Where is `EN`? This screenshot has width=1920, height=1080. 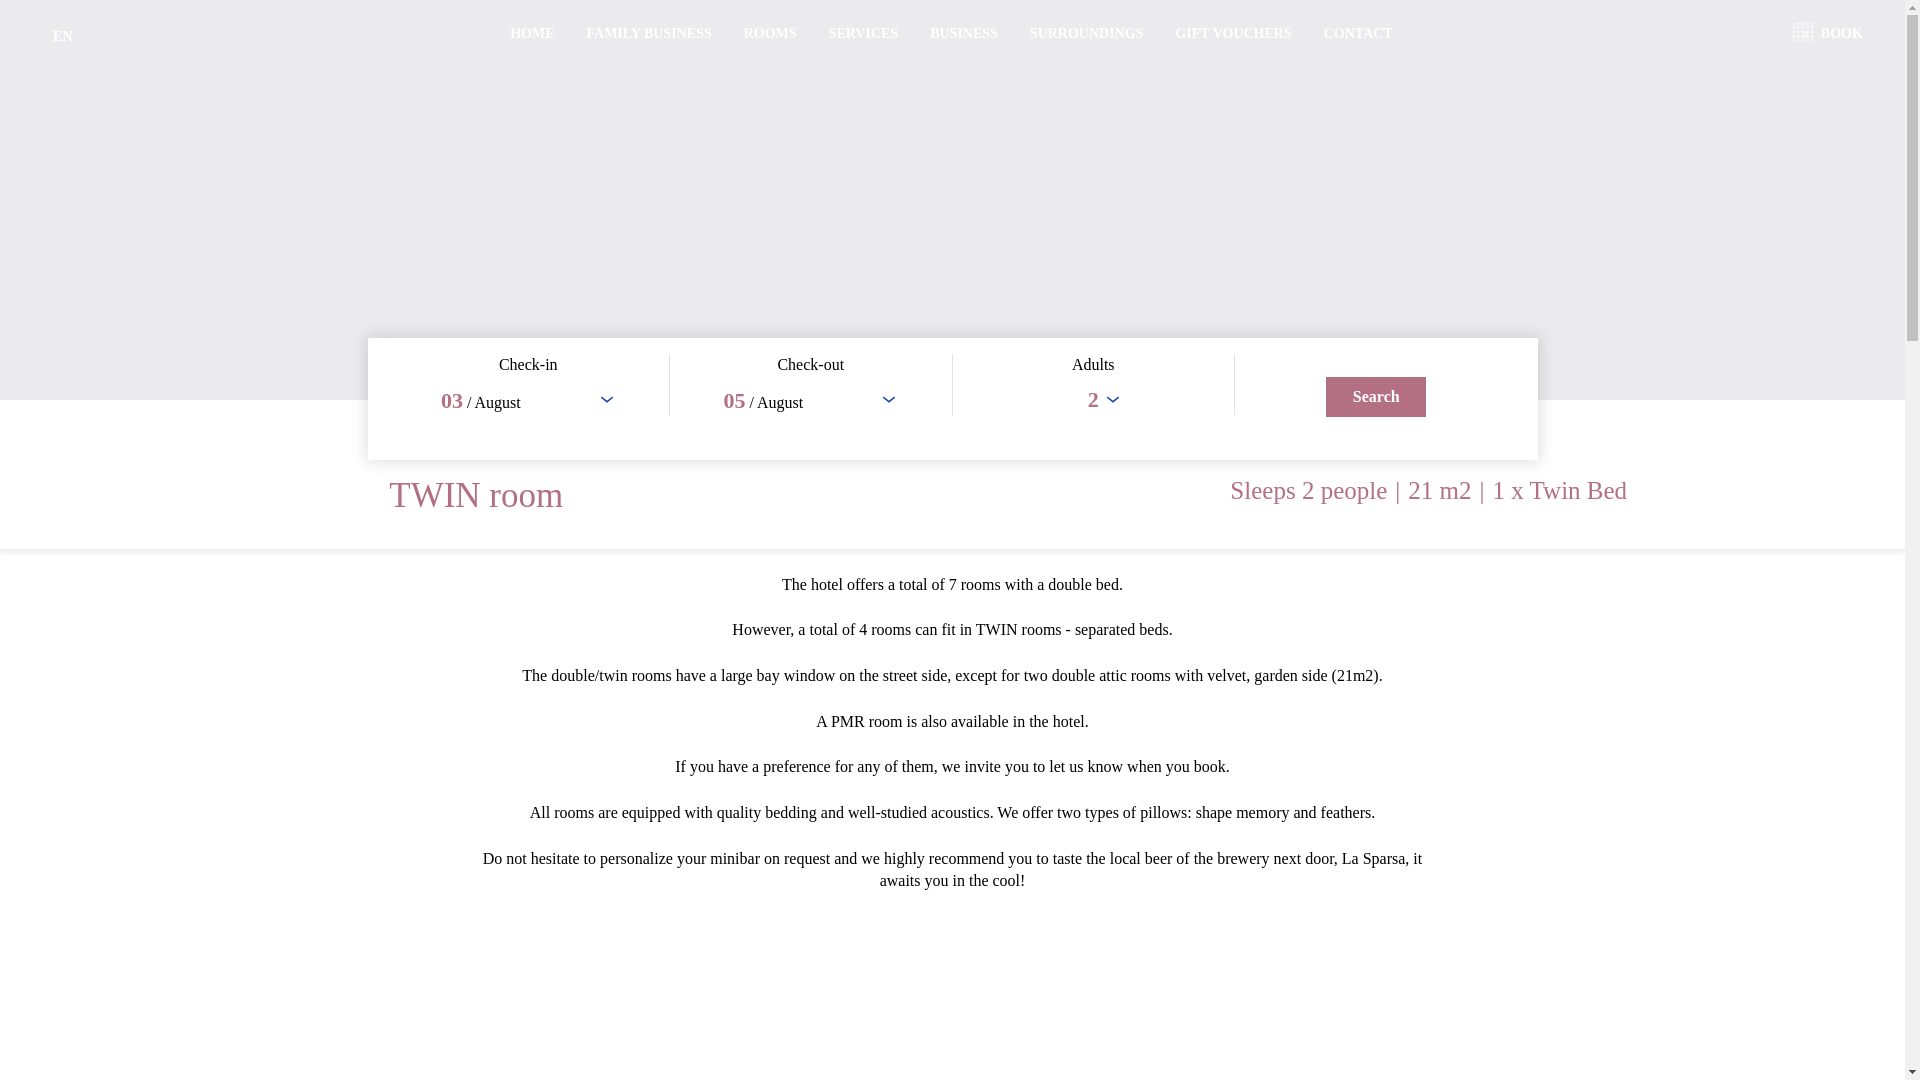 EN is located at coordinates (62, 36).